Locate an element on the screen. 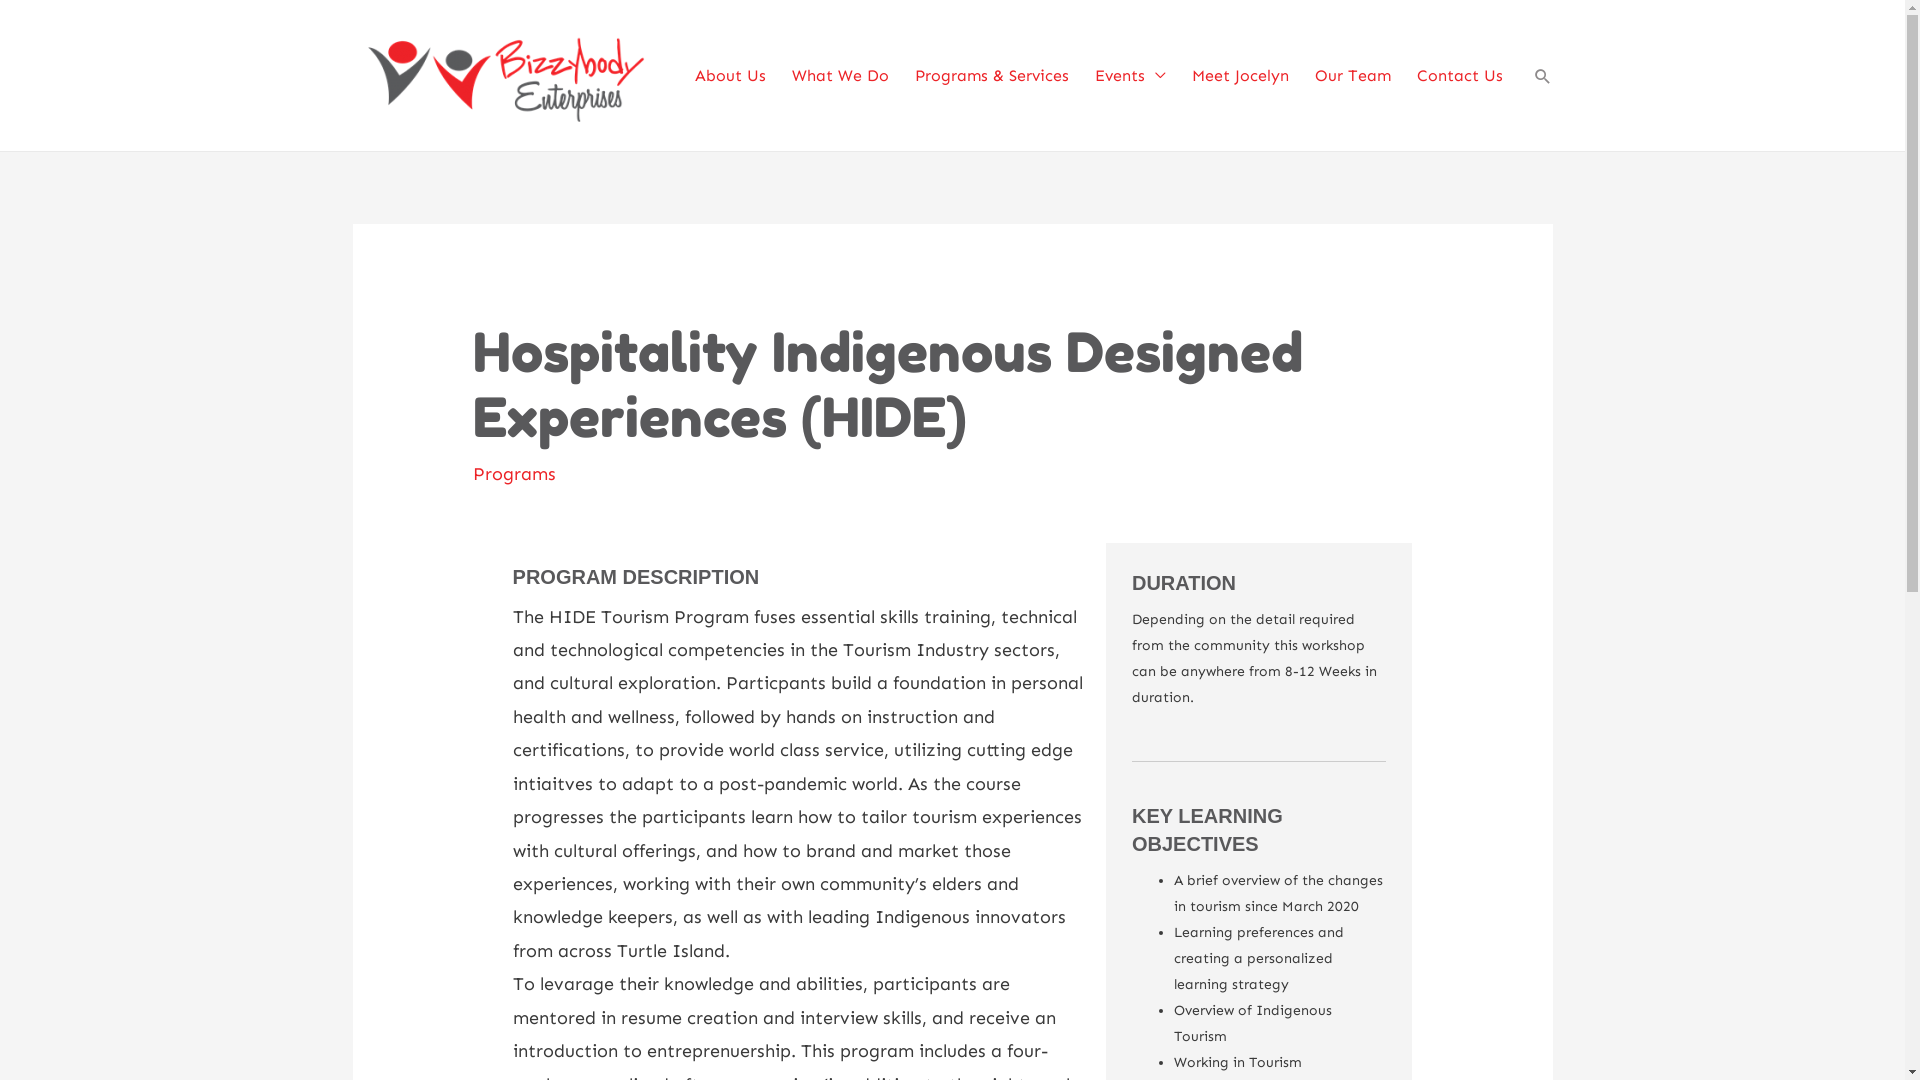 The image size is (1920, 1080). Programs is located at coordinates (514, 473).